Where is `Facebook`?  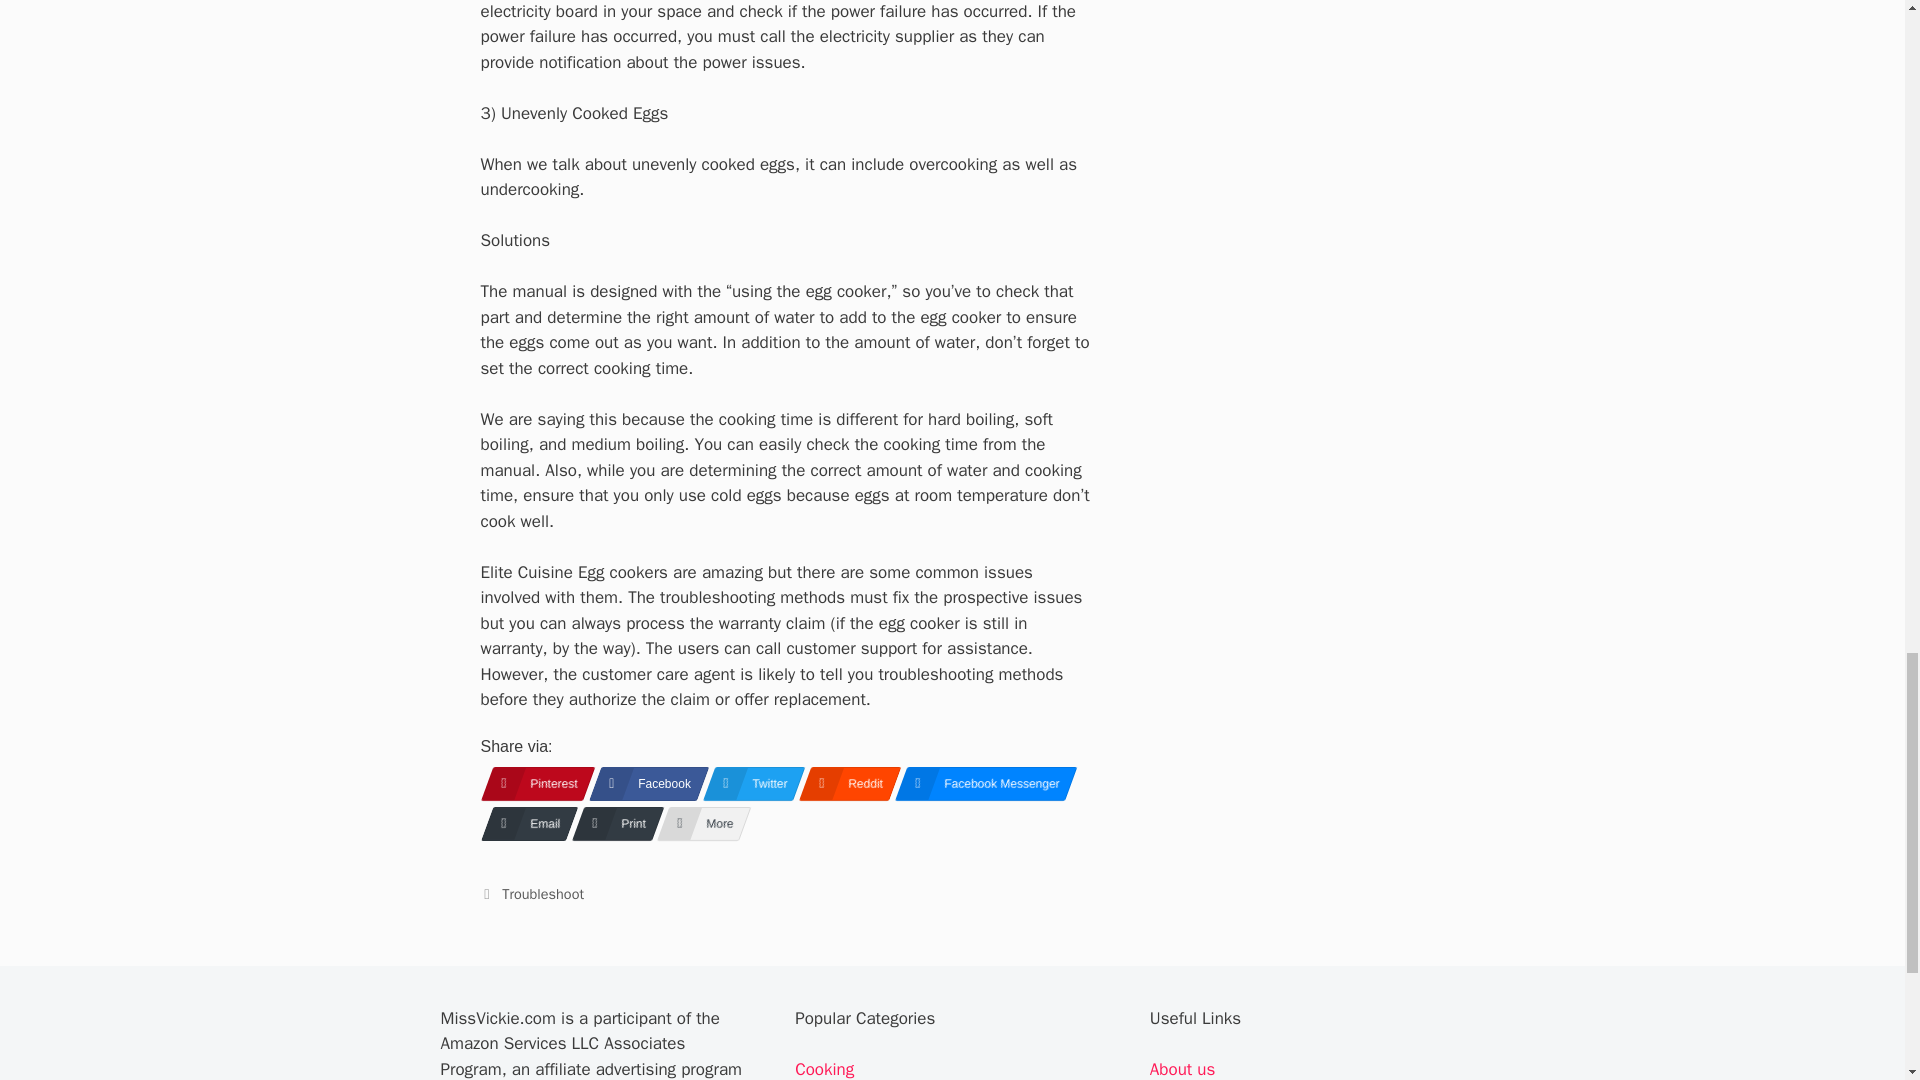
Facebook is located at coordinates (642, 784).